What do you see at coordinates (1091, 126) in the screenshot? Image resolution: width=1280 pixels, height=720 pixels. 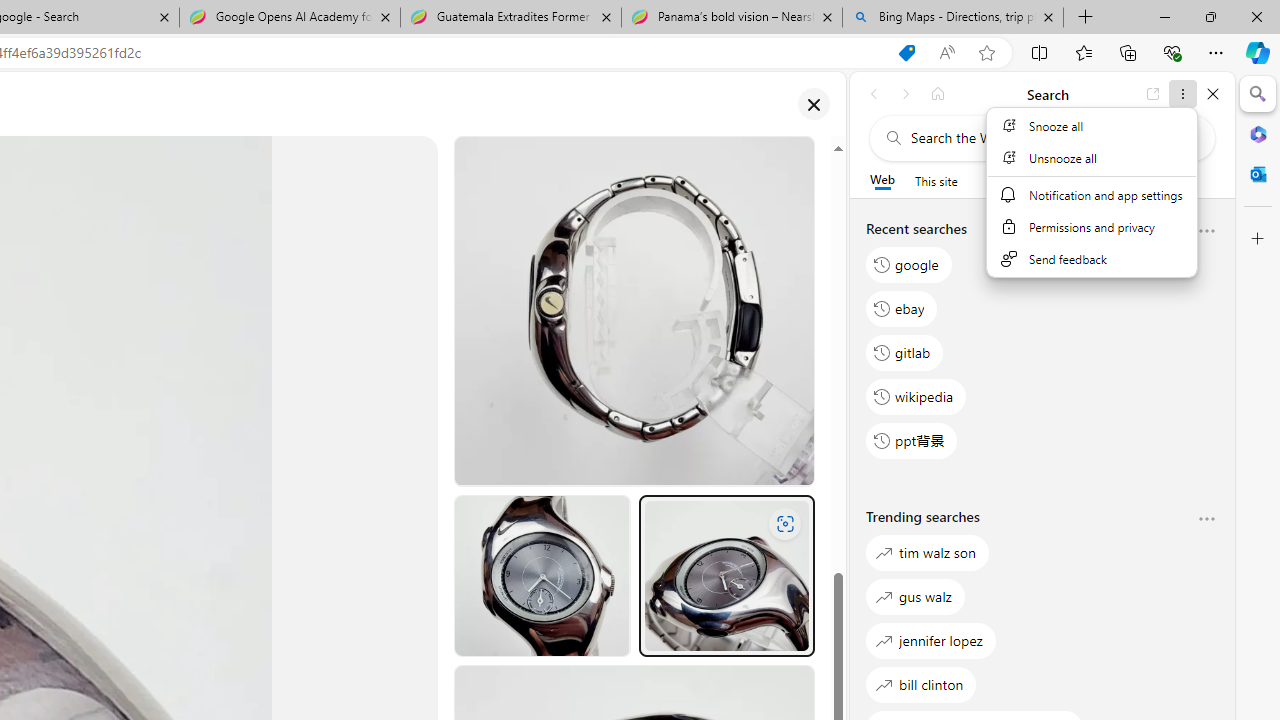 I see `Snooze all` at bounding box center [1091, 126].